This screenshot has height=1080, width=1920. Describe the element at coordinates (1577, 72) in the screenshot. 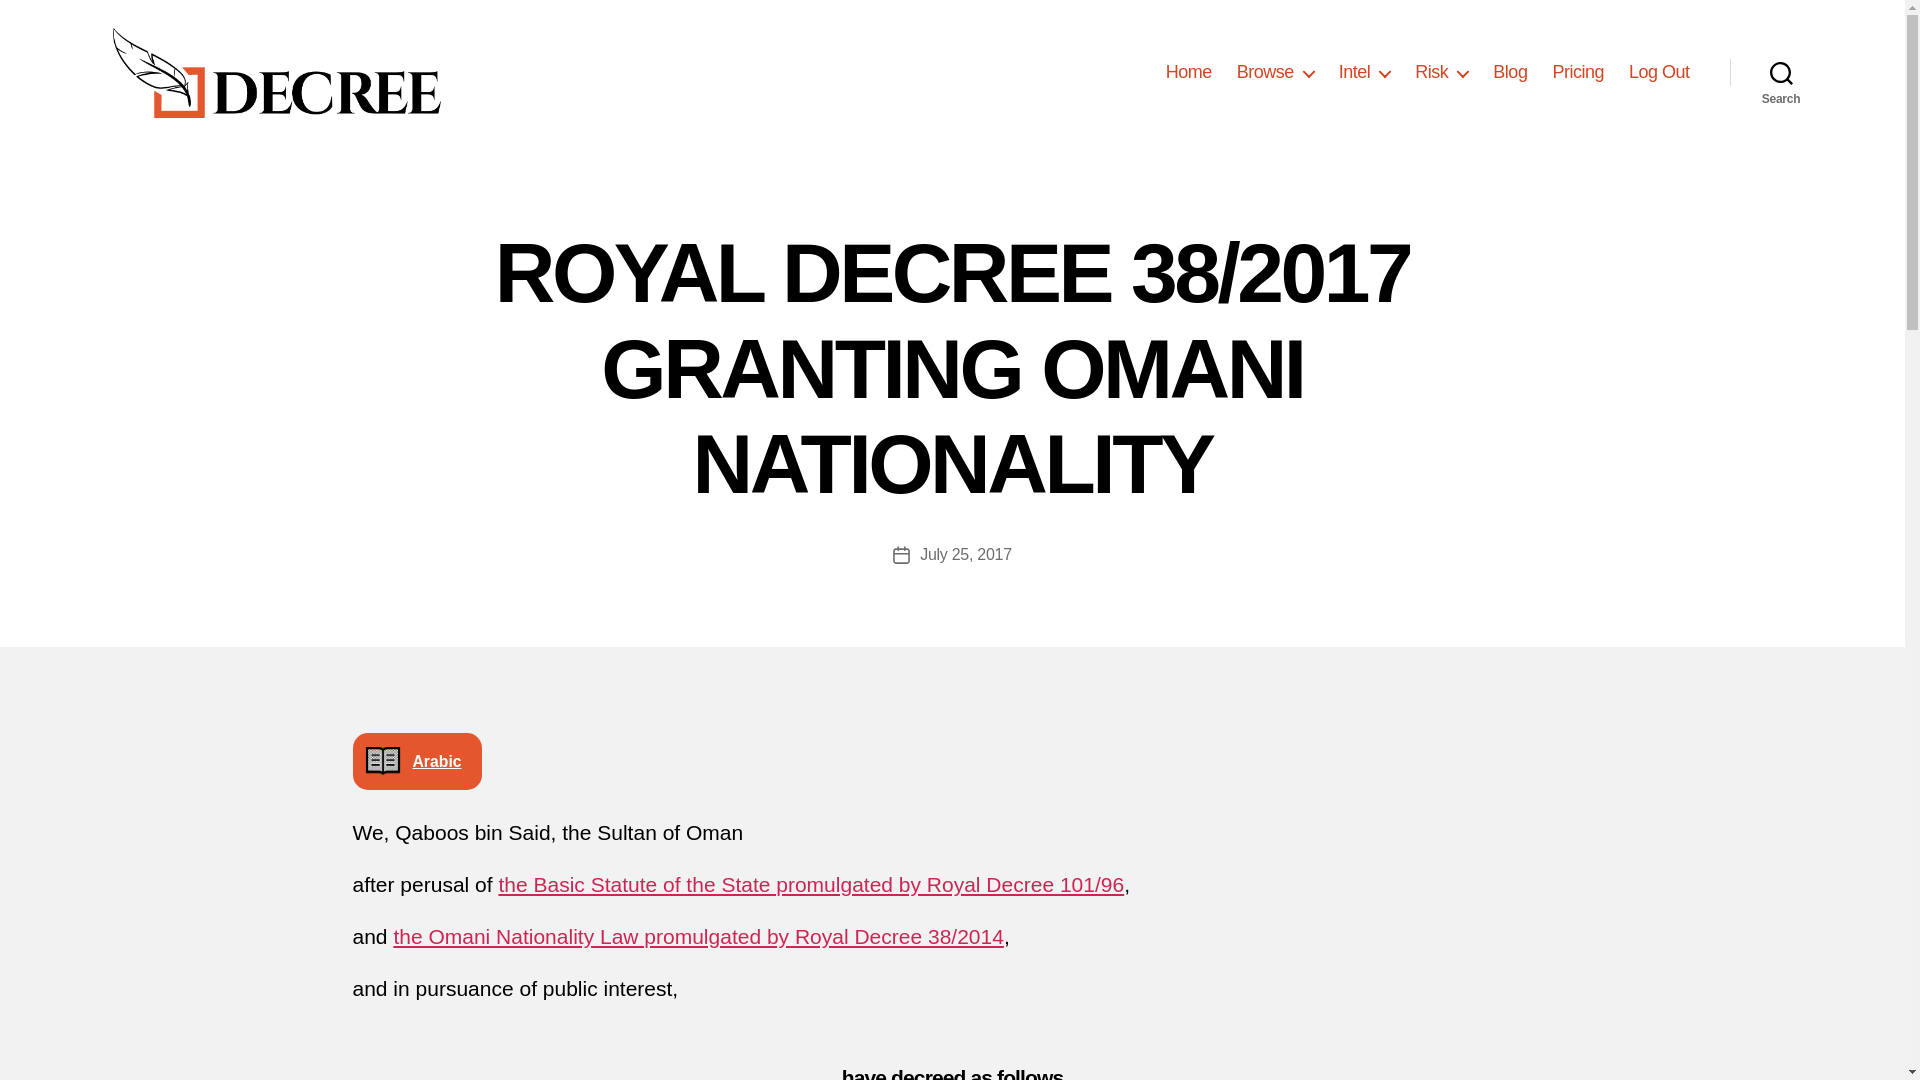

I see `Pricing` at that location.